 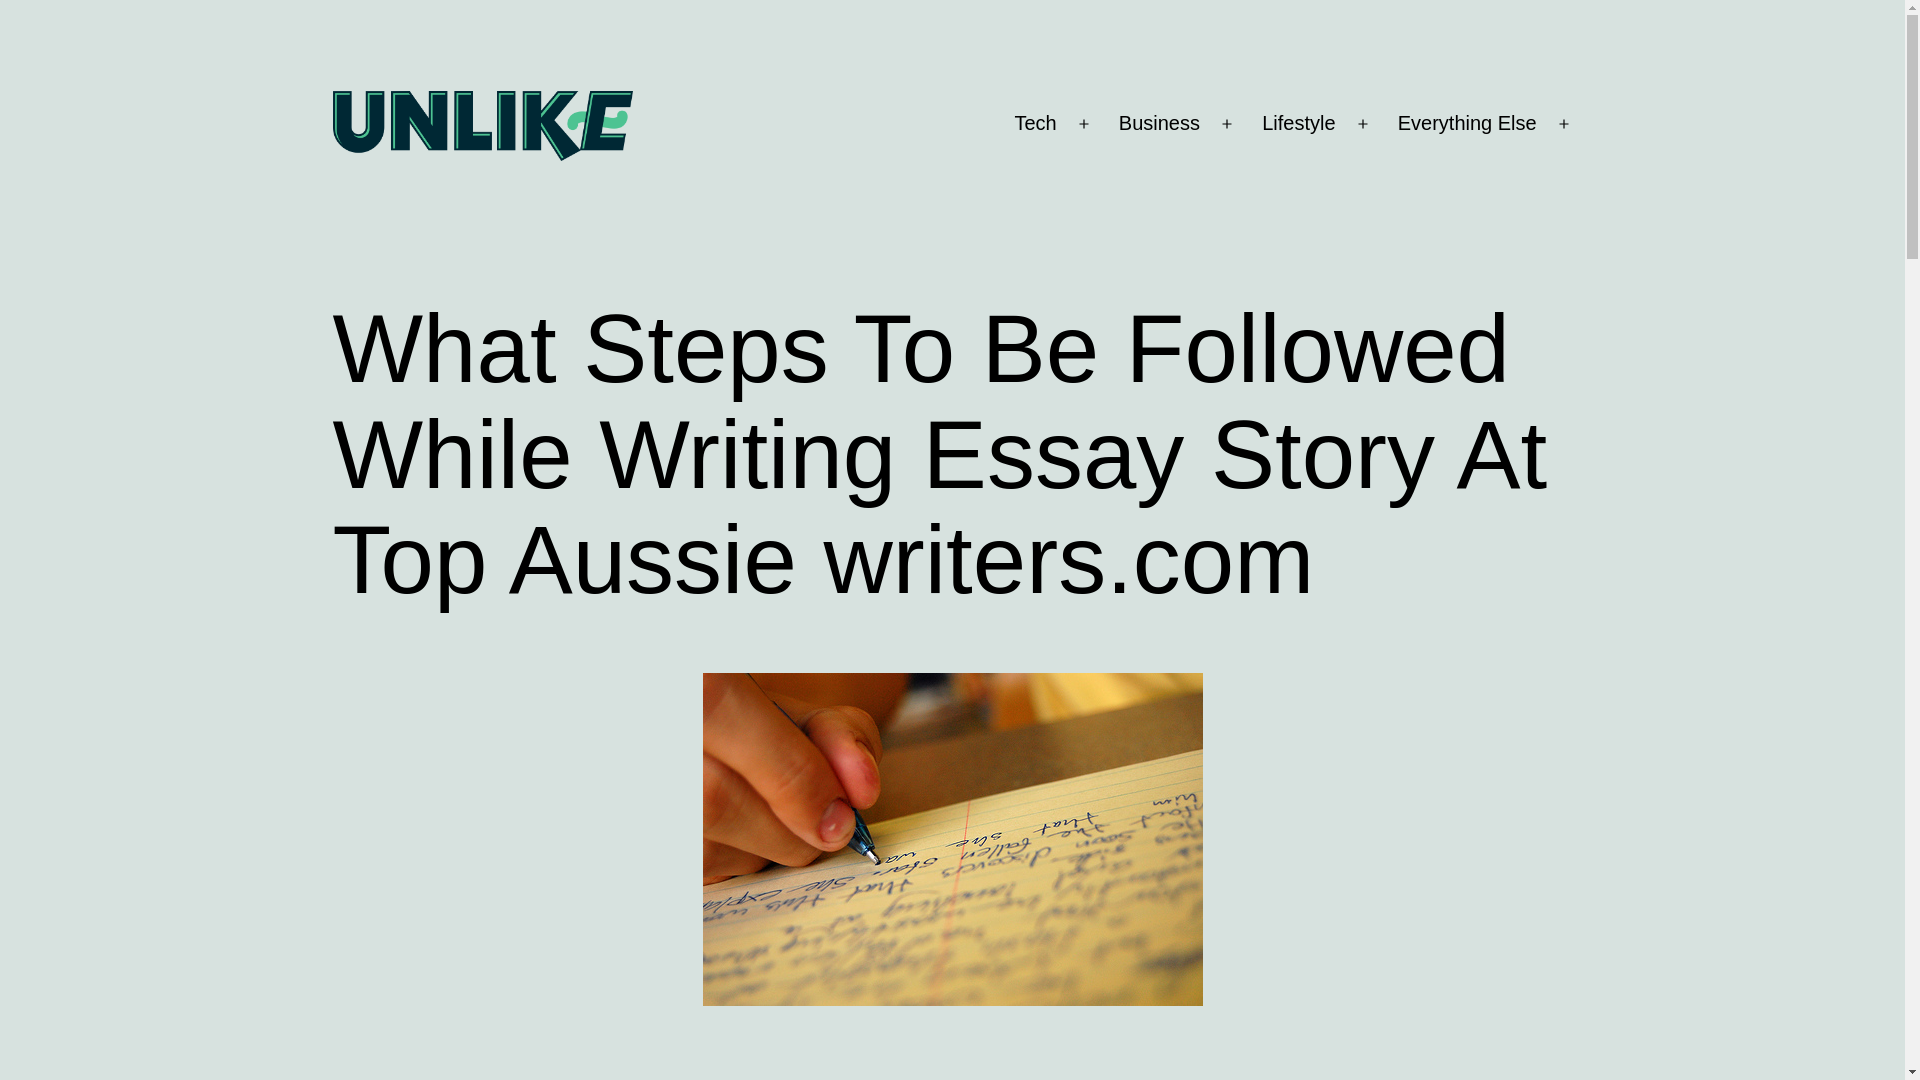 I want to click on Open menu, so click(x=1083, y=124).